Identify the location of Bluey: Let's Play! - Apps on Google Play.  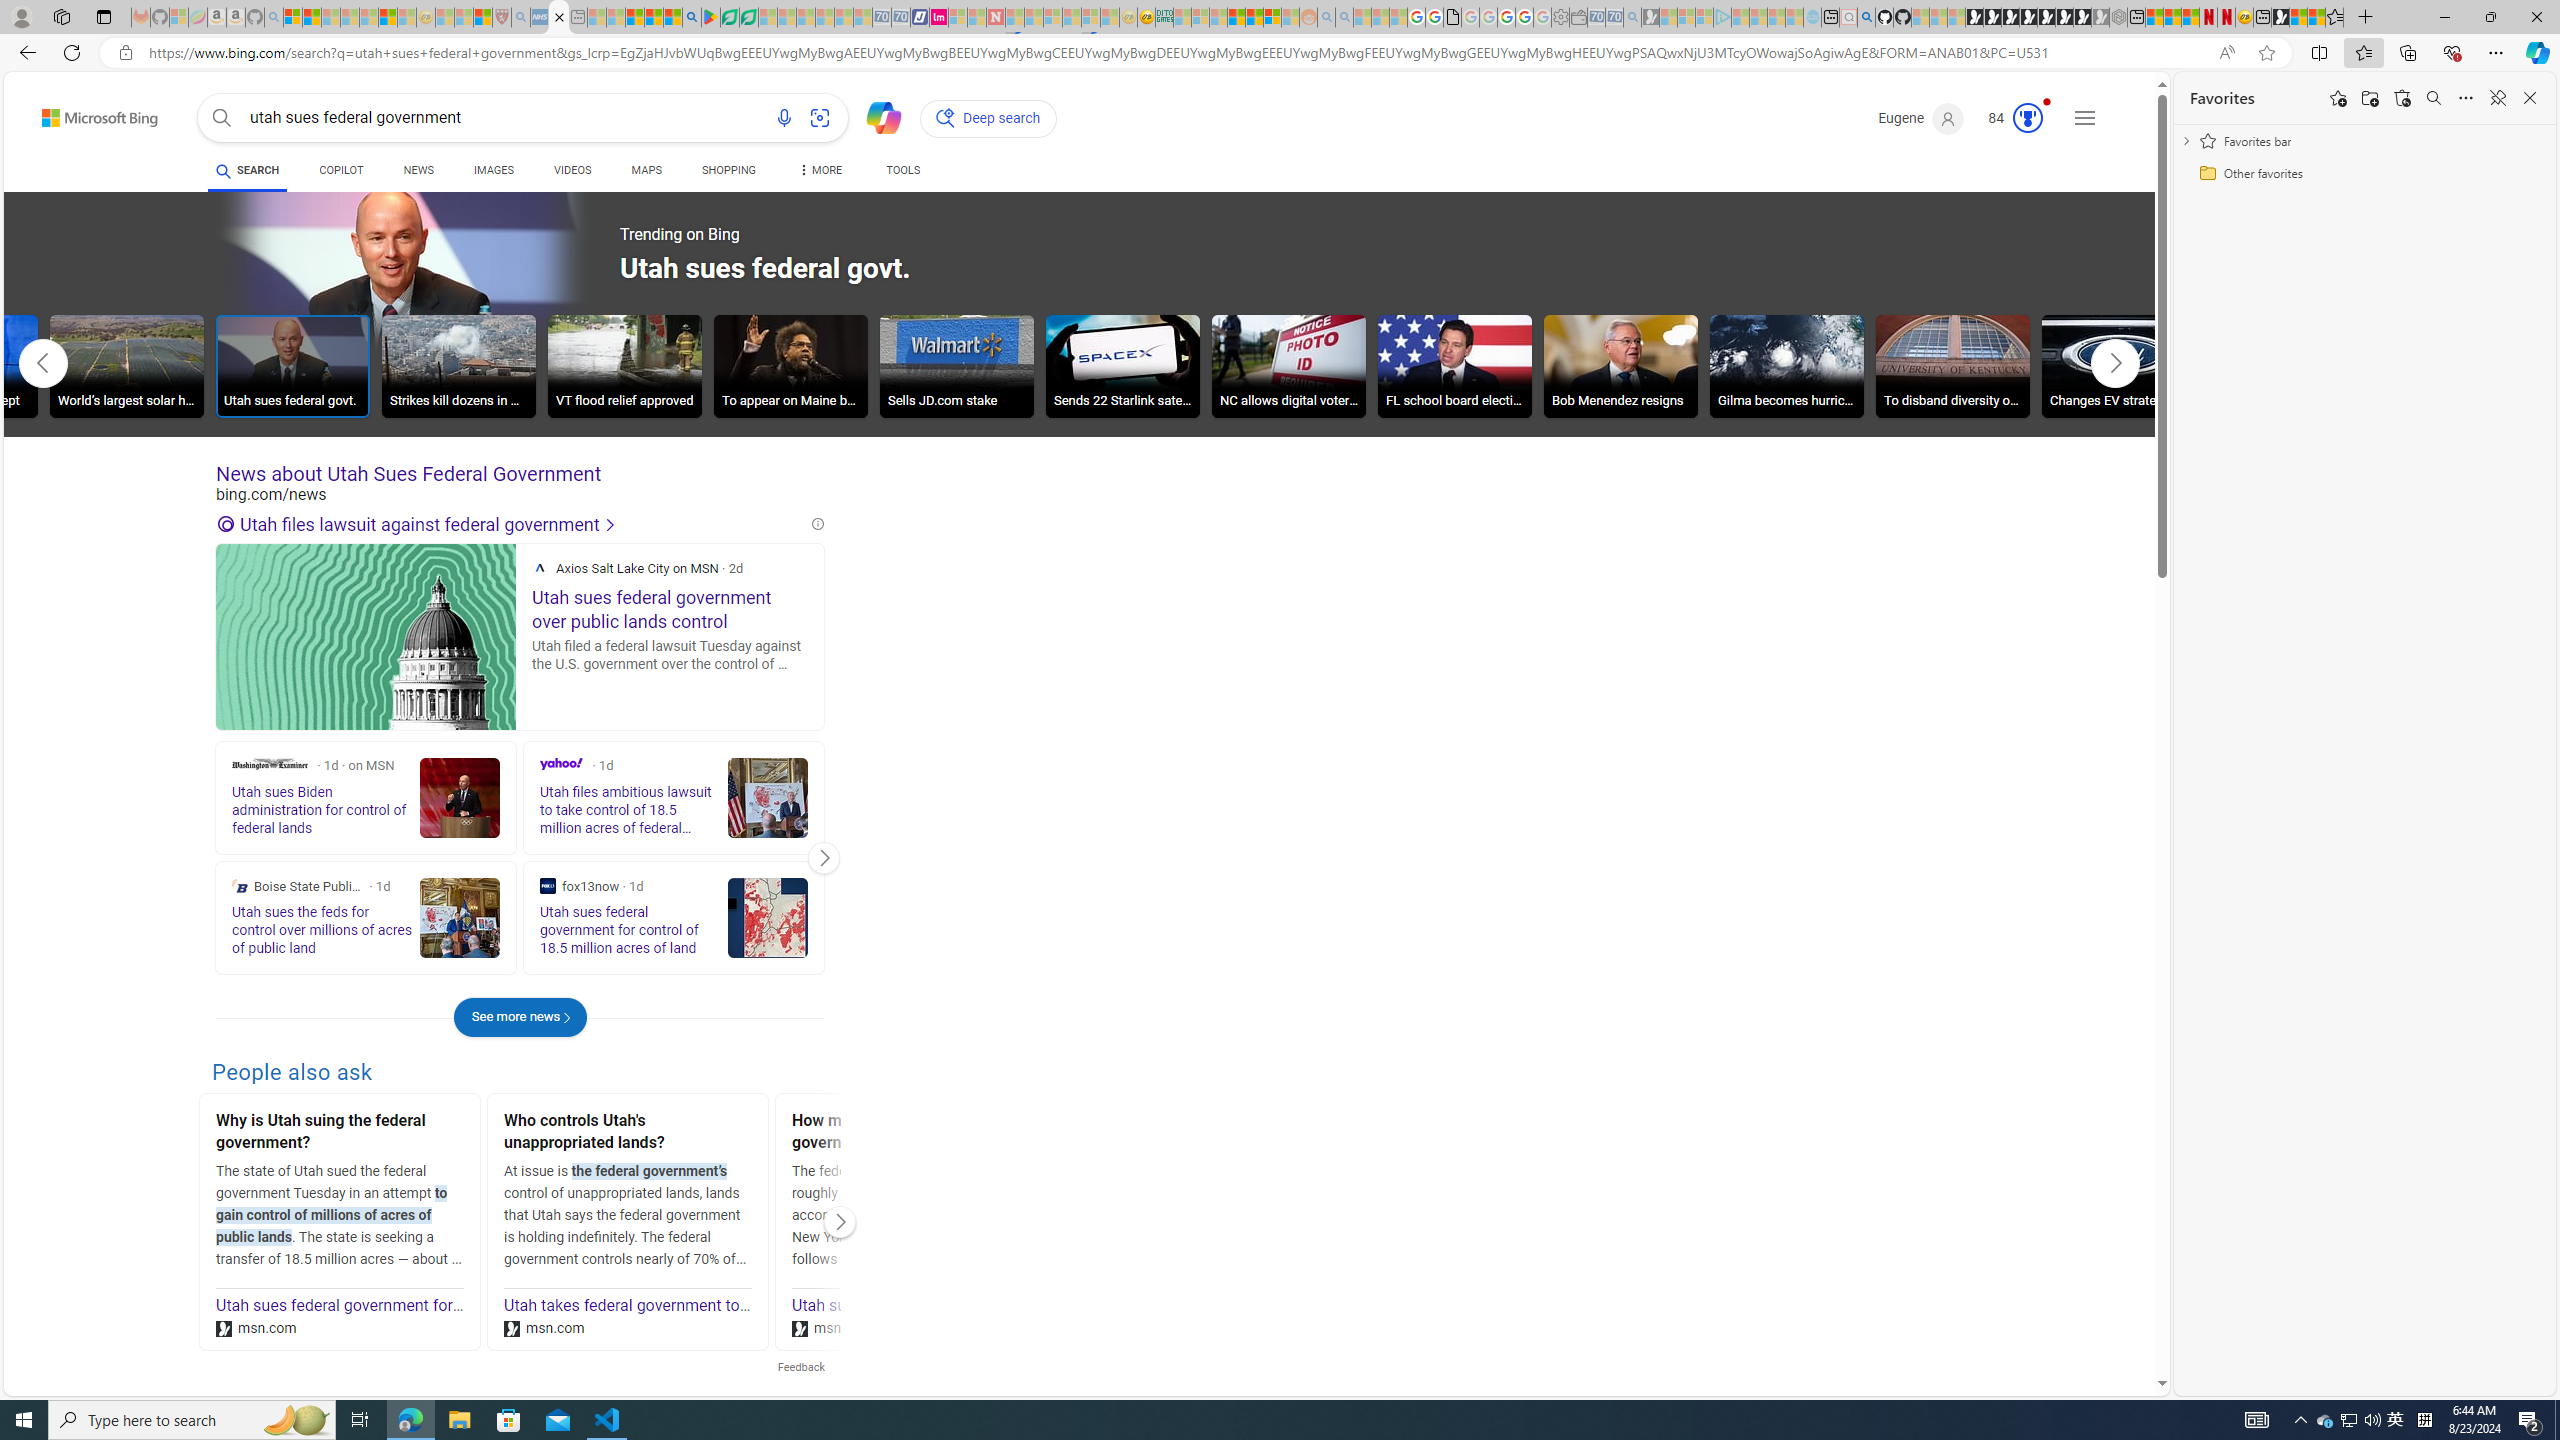
(711, 17).